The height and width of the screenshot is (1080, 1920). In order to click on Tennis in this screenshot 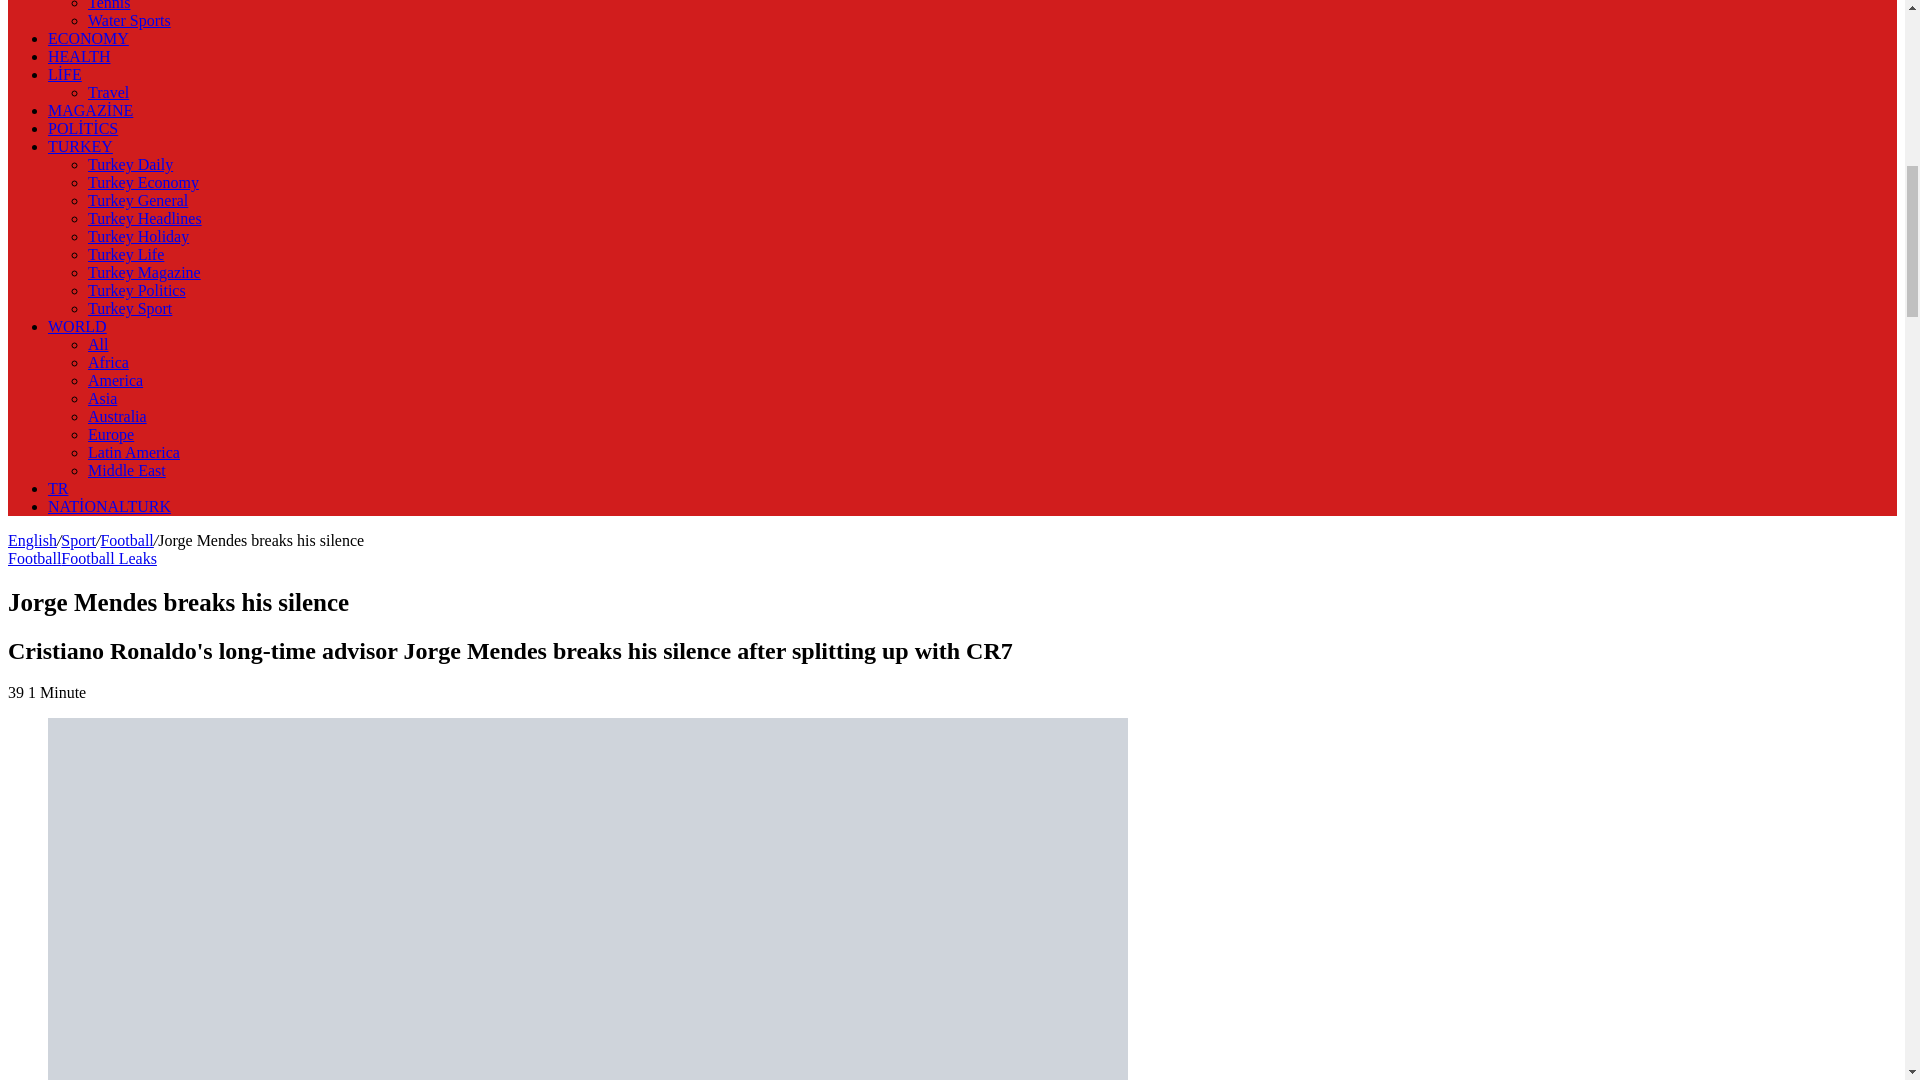, I will do `click(109, 5)`.